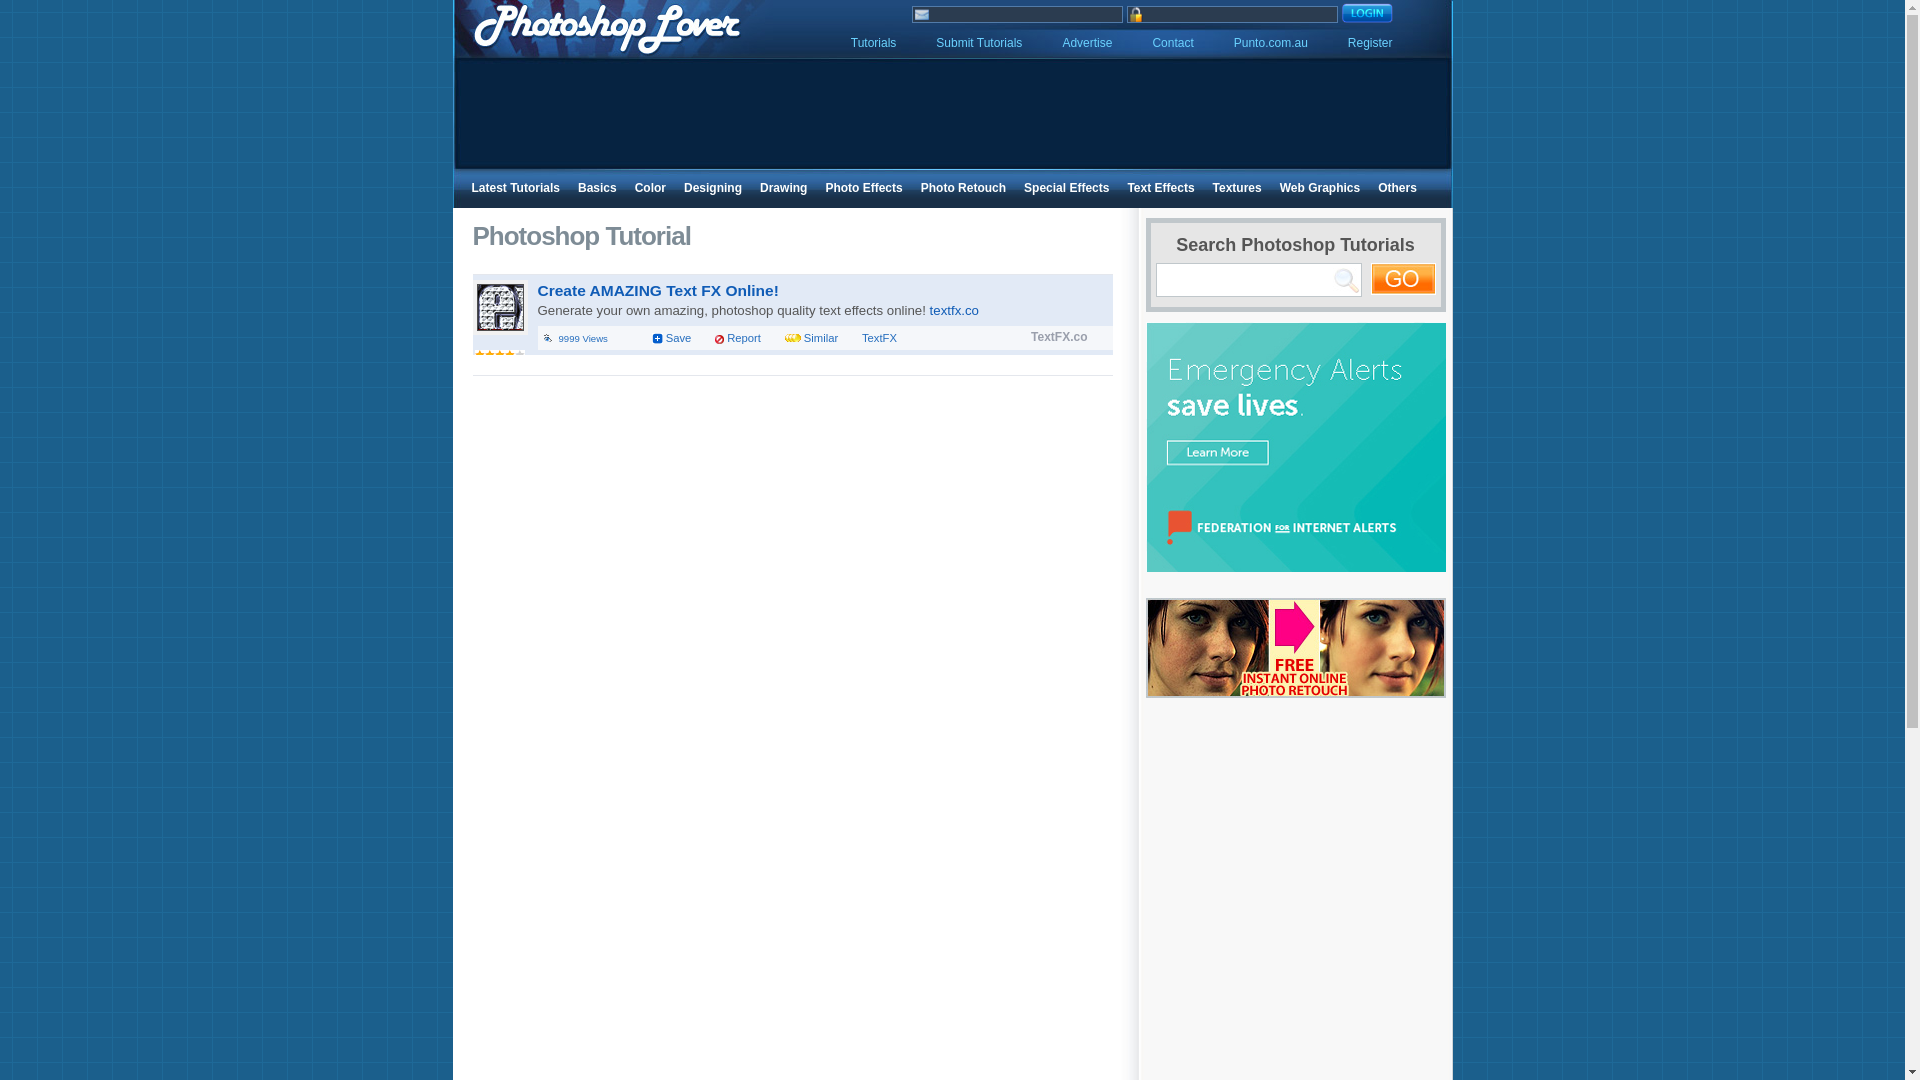 The width and height of the screenshot is (1920, 1080). I want to click on Contact, so click(1172, 42).